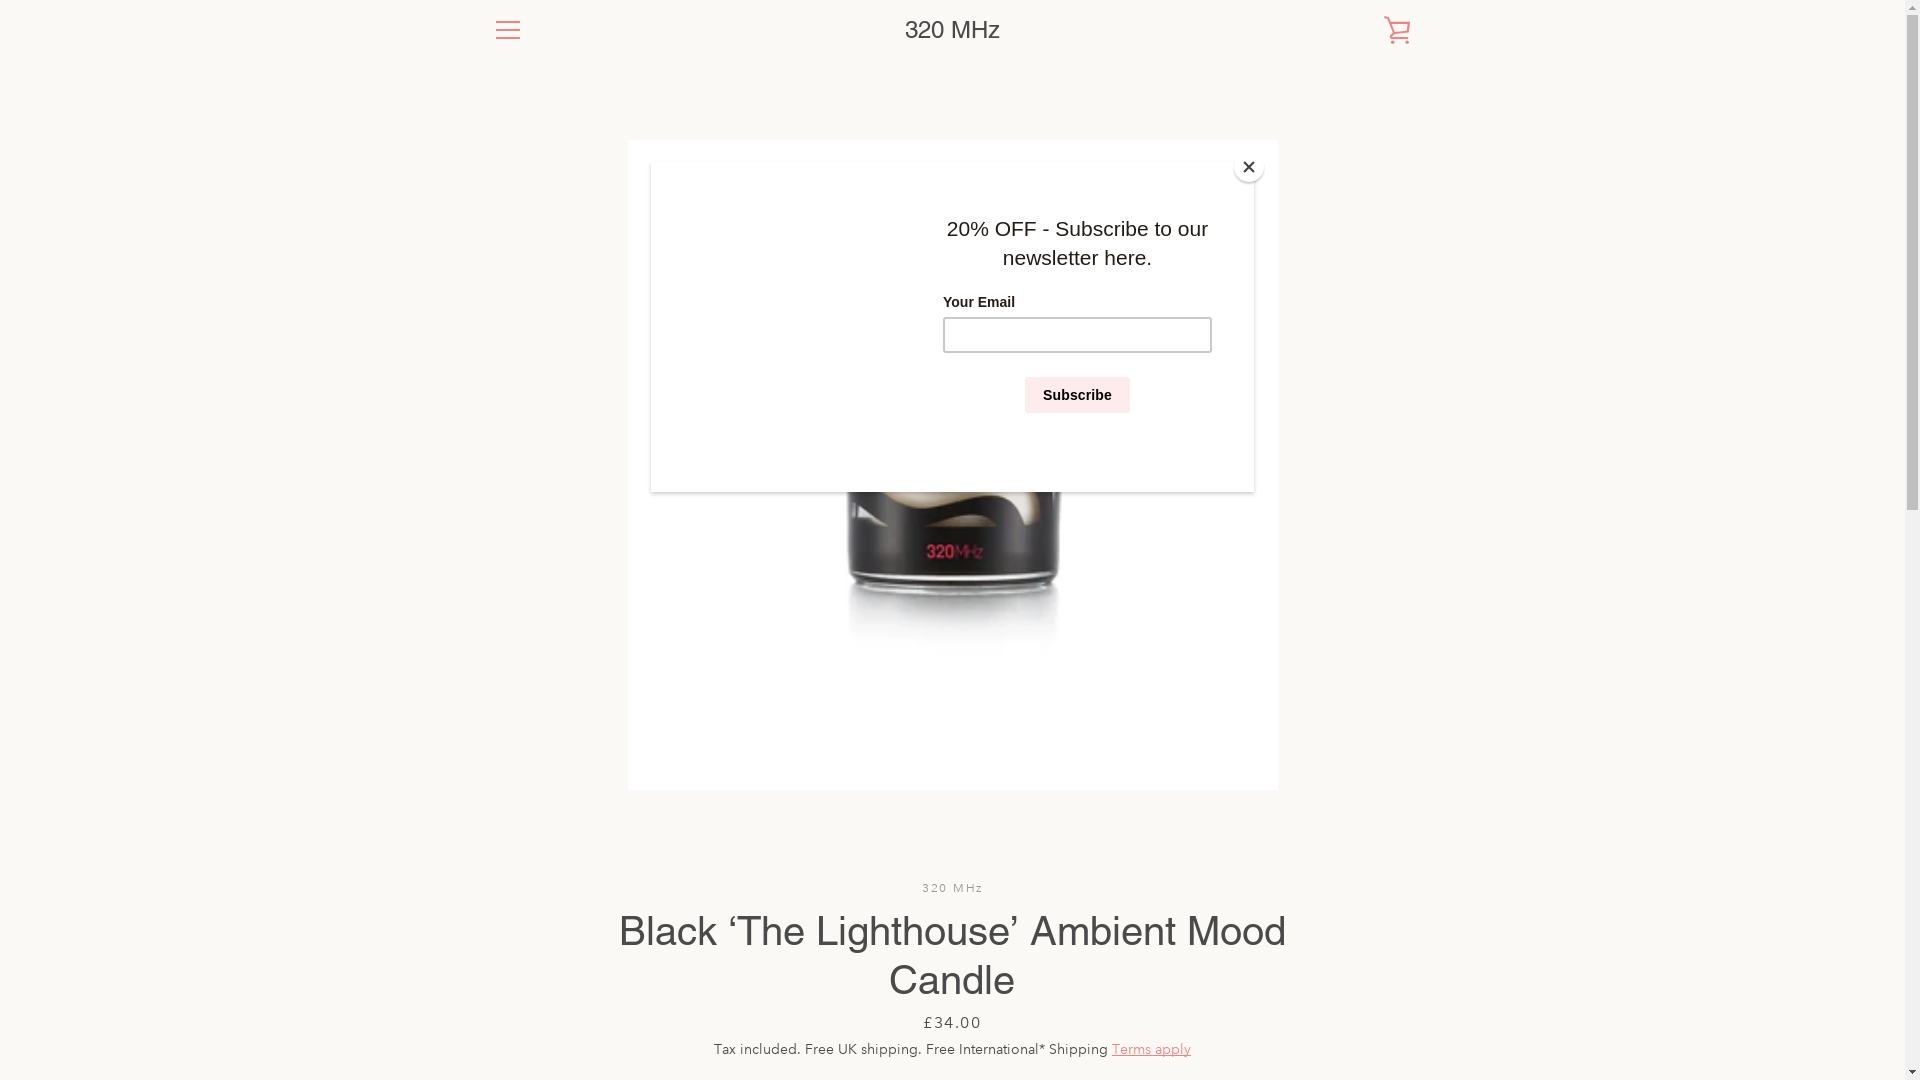 This screenshot has width=1920, height=1080. I want to click on TERMS OF SERVICE, so click(556, 864).